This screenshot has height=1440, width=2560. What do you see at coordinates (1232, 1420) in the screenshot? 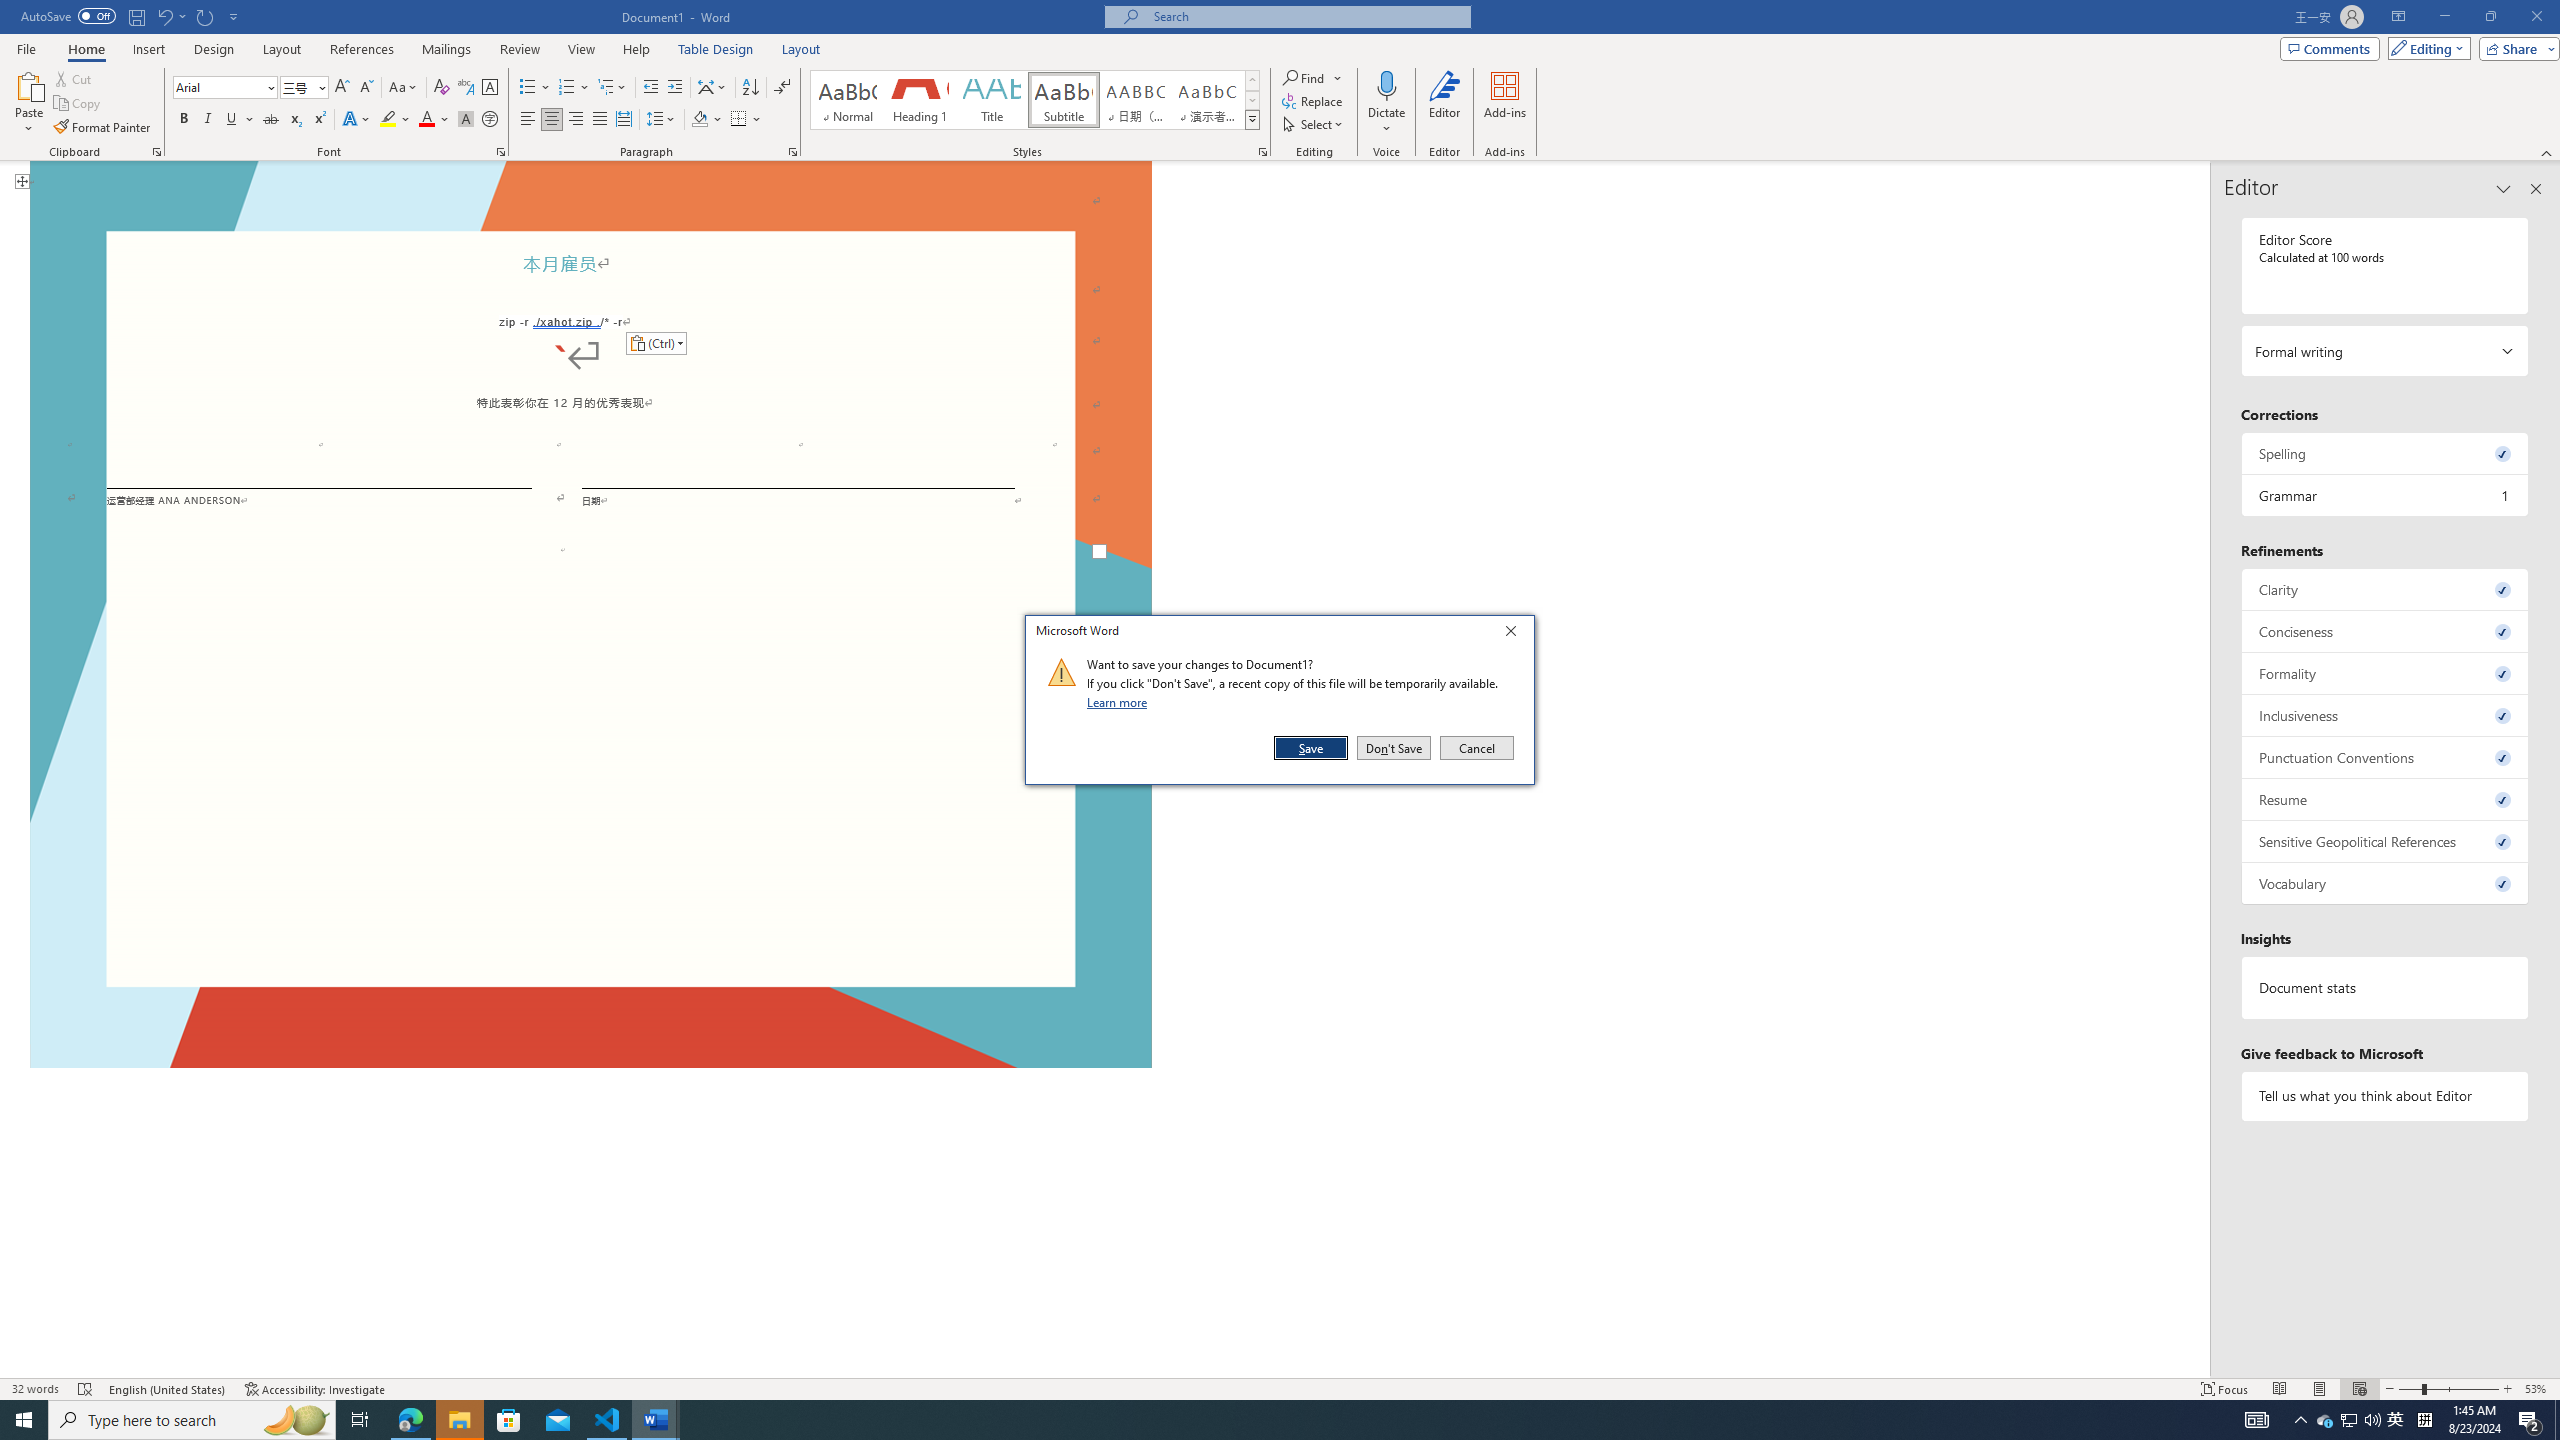
I see `Running applications` at bounding box center [1232, 1420].